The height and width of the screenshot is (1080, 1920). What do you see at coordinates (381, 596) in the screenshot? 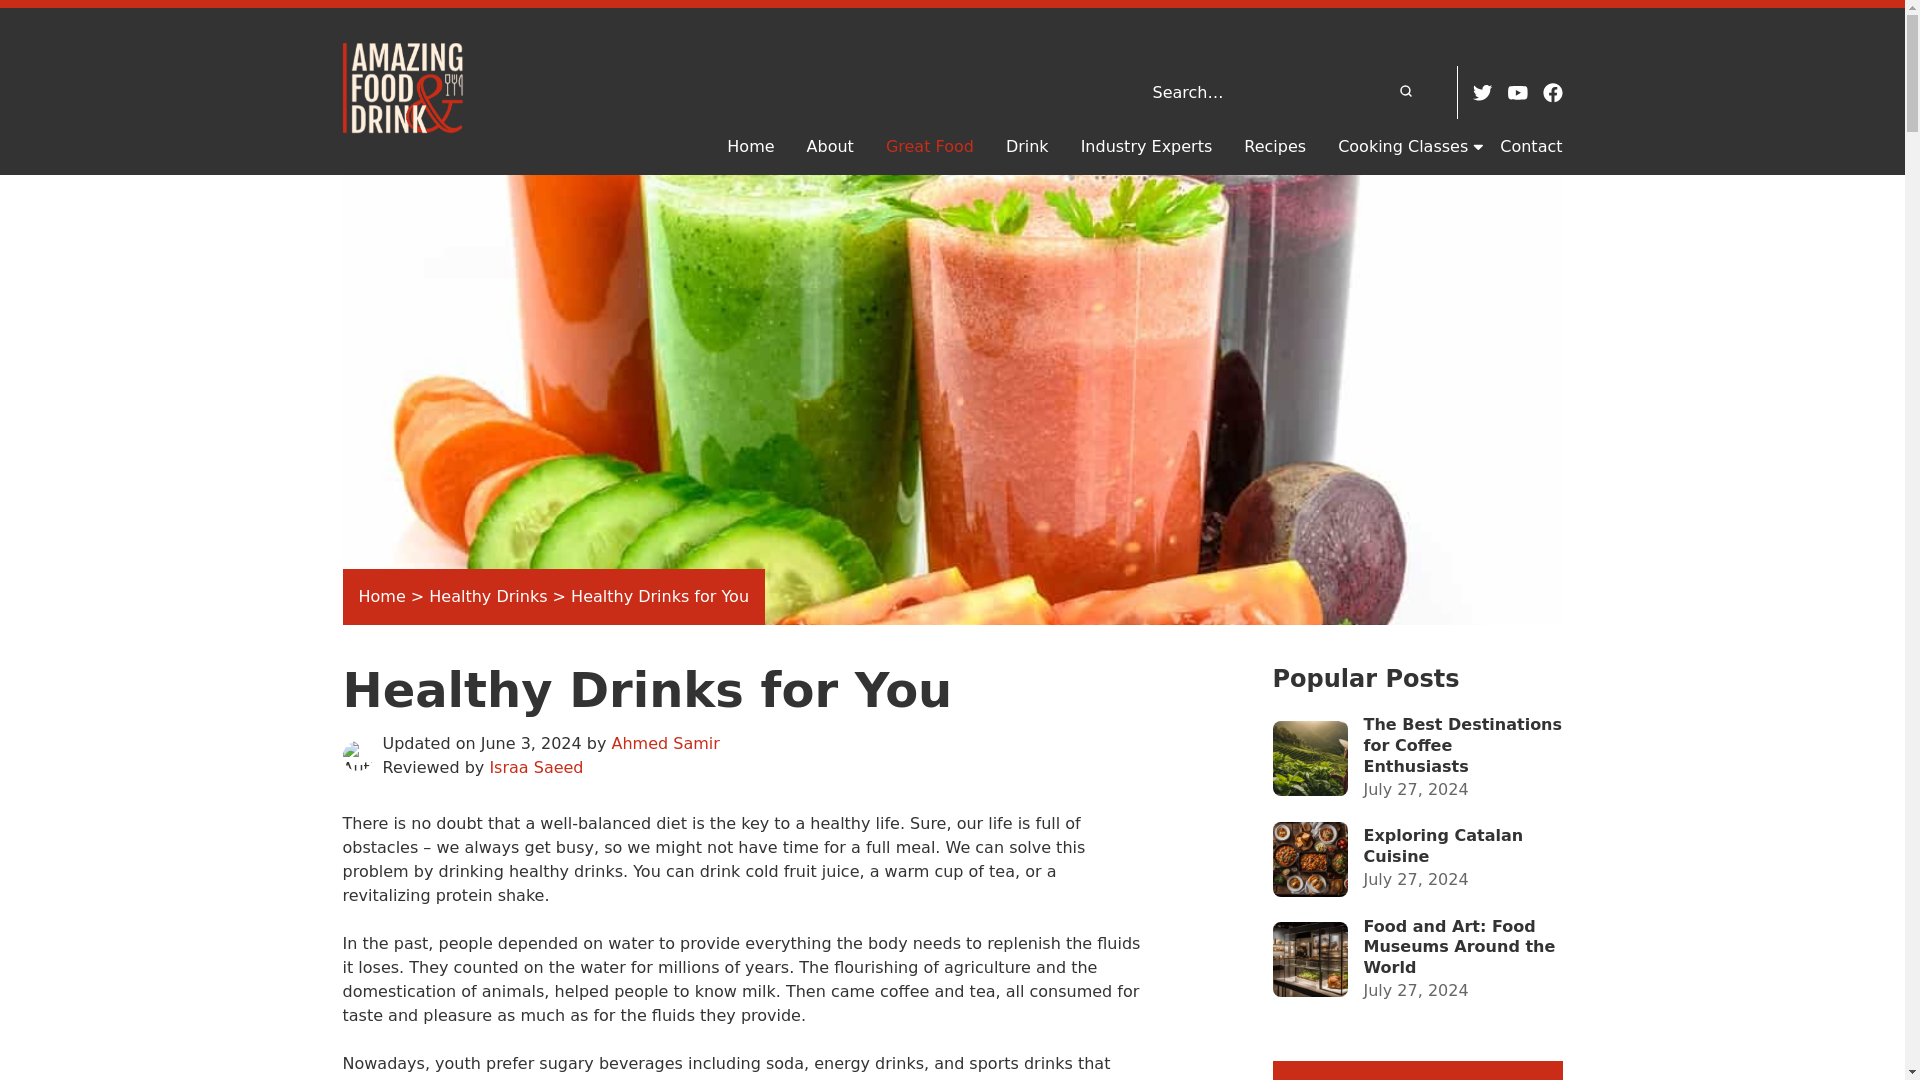
I see `Home` at bounding box center [381, 596].